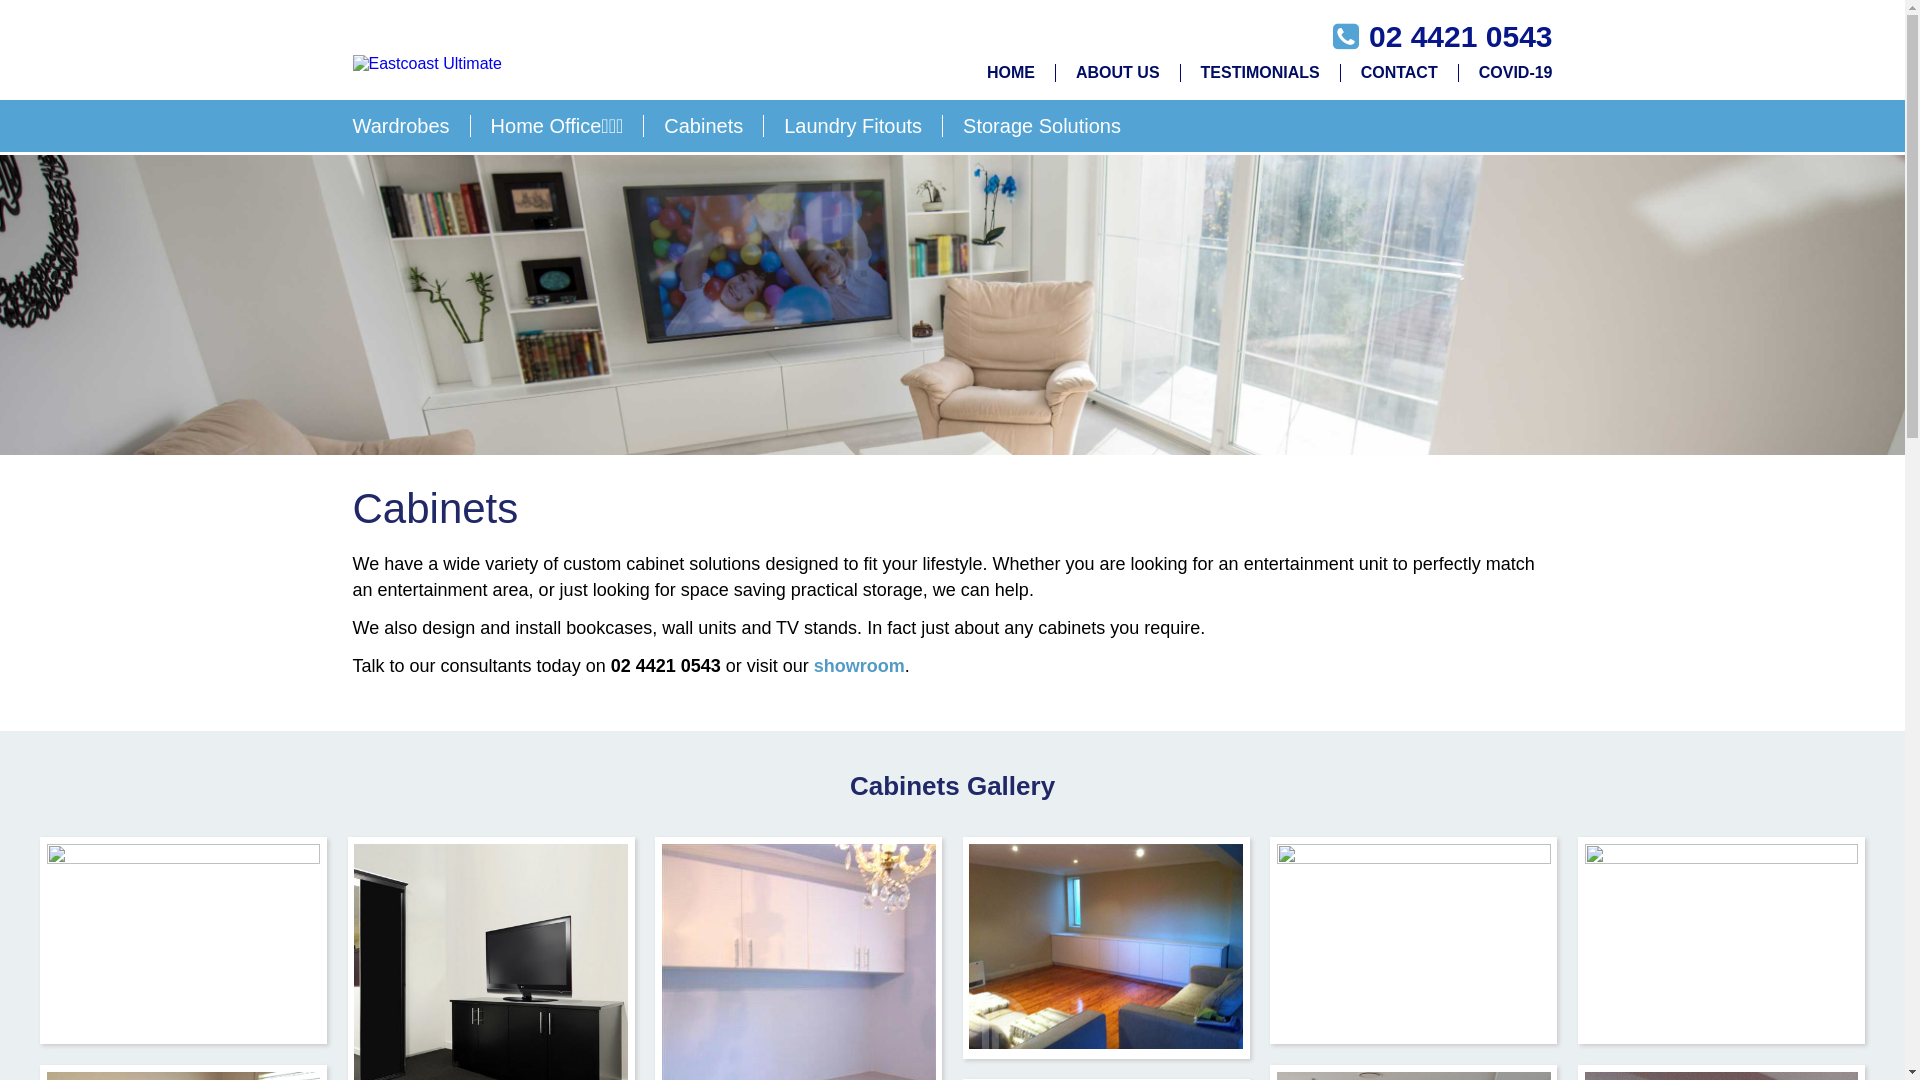 This screenshot has width=1920, height=1080. I want to click on showroom, so click(860, 666).